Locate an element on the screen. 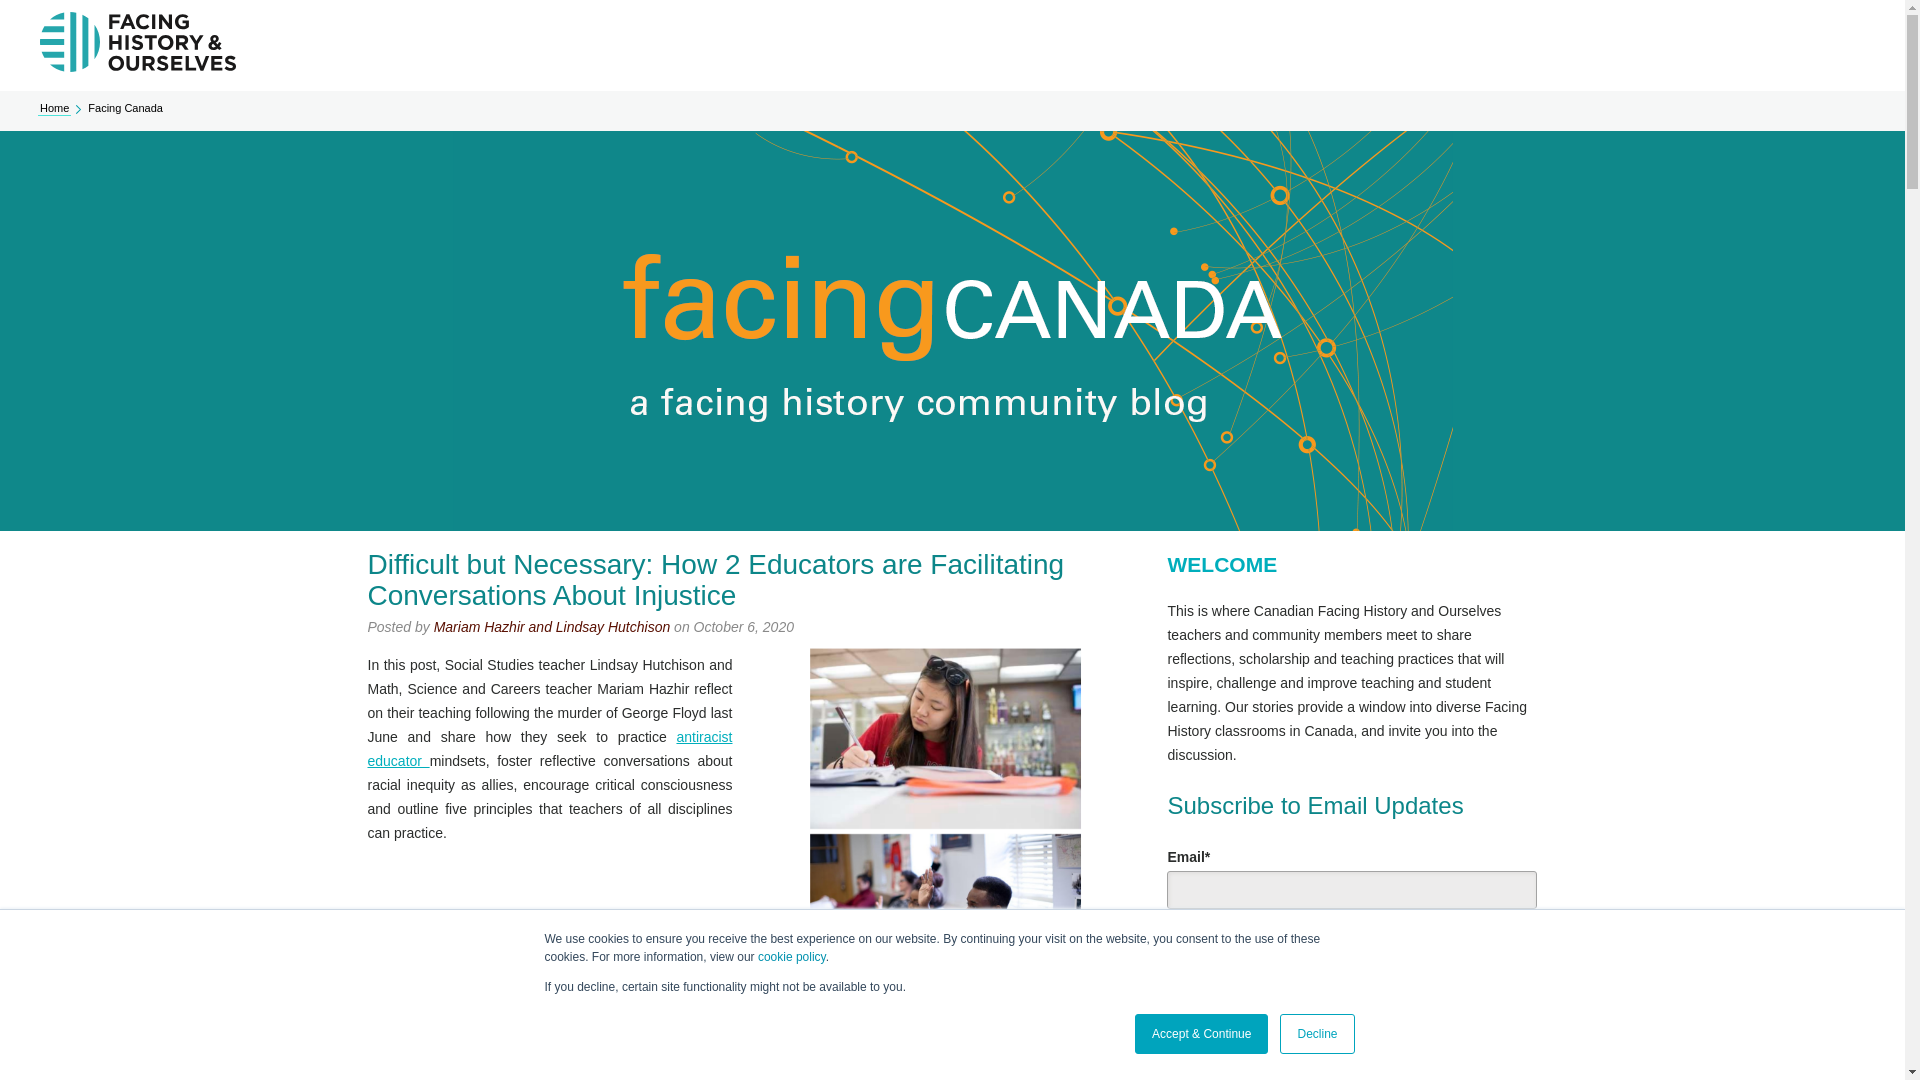  READ MORE is located at coordinates (437, 1070).